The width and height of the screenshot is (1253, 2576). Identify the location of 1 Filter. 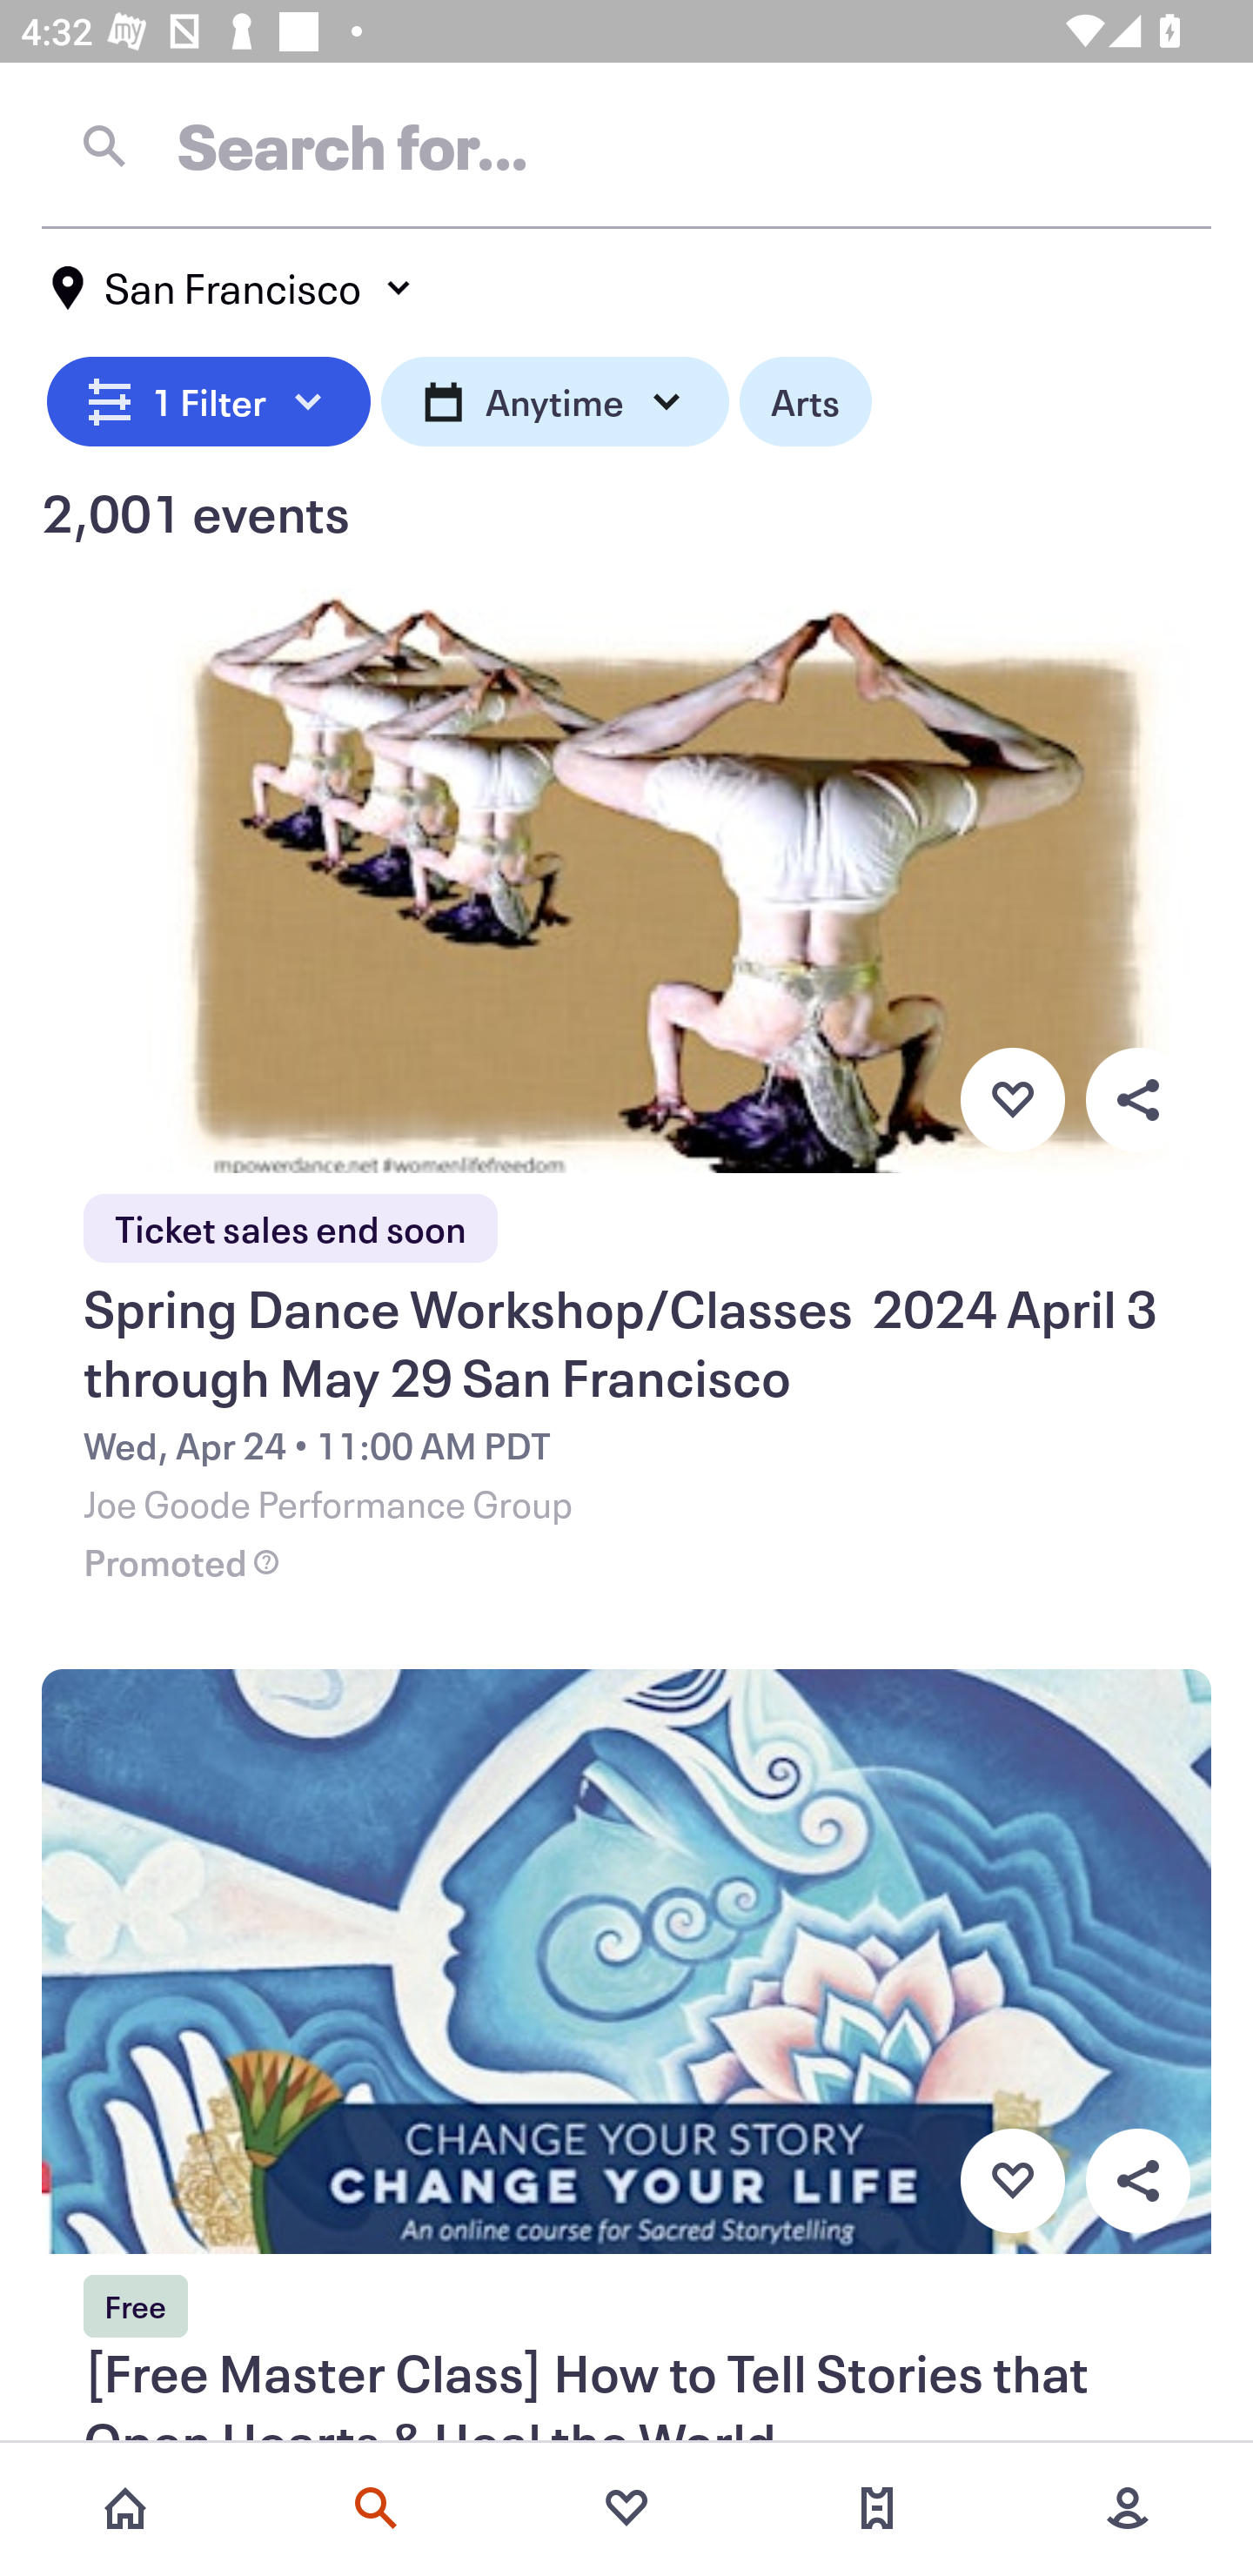
(209, 397).